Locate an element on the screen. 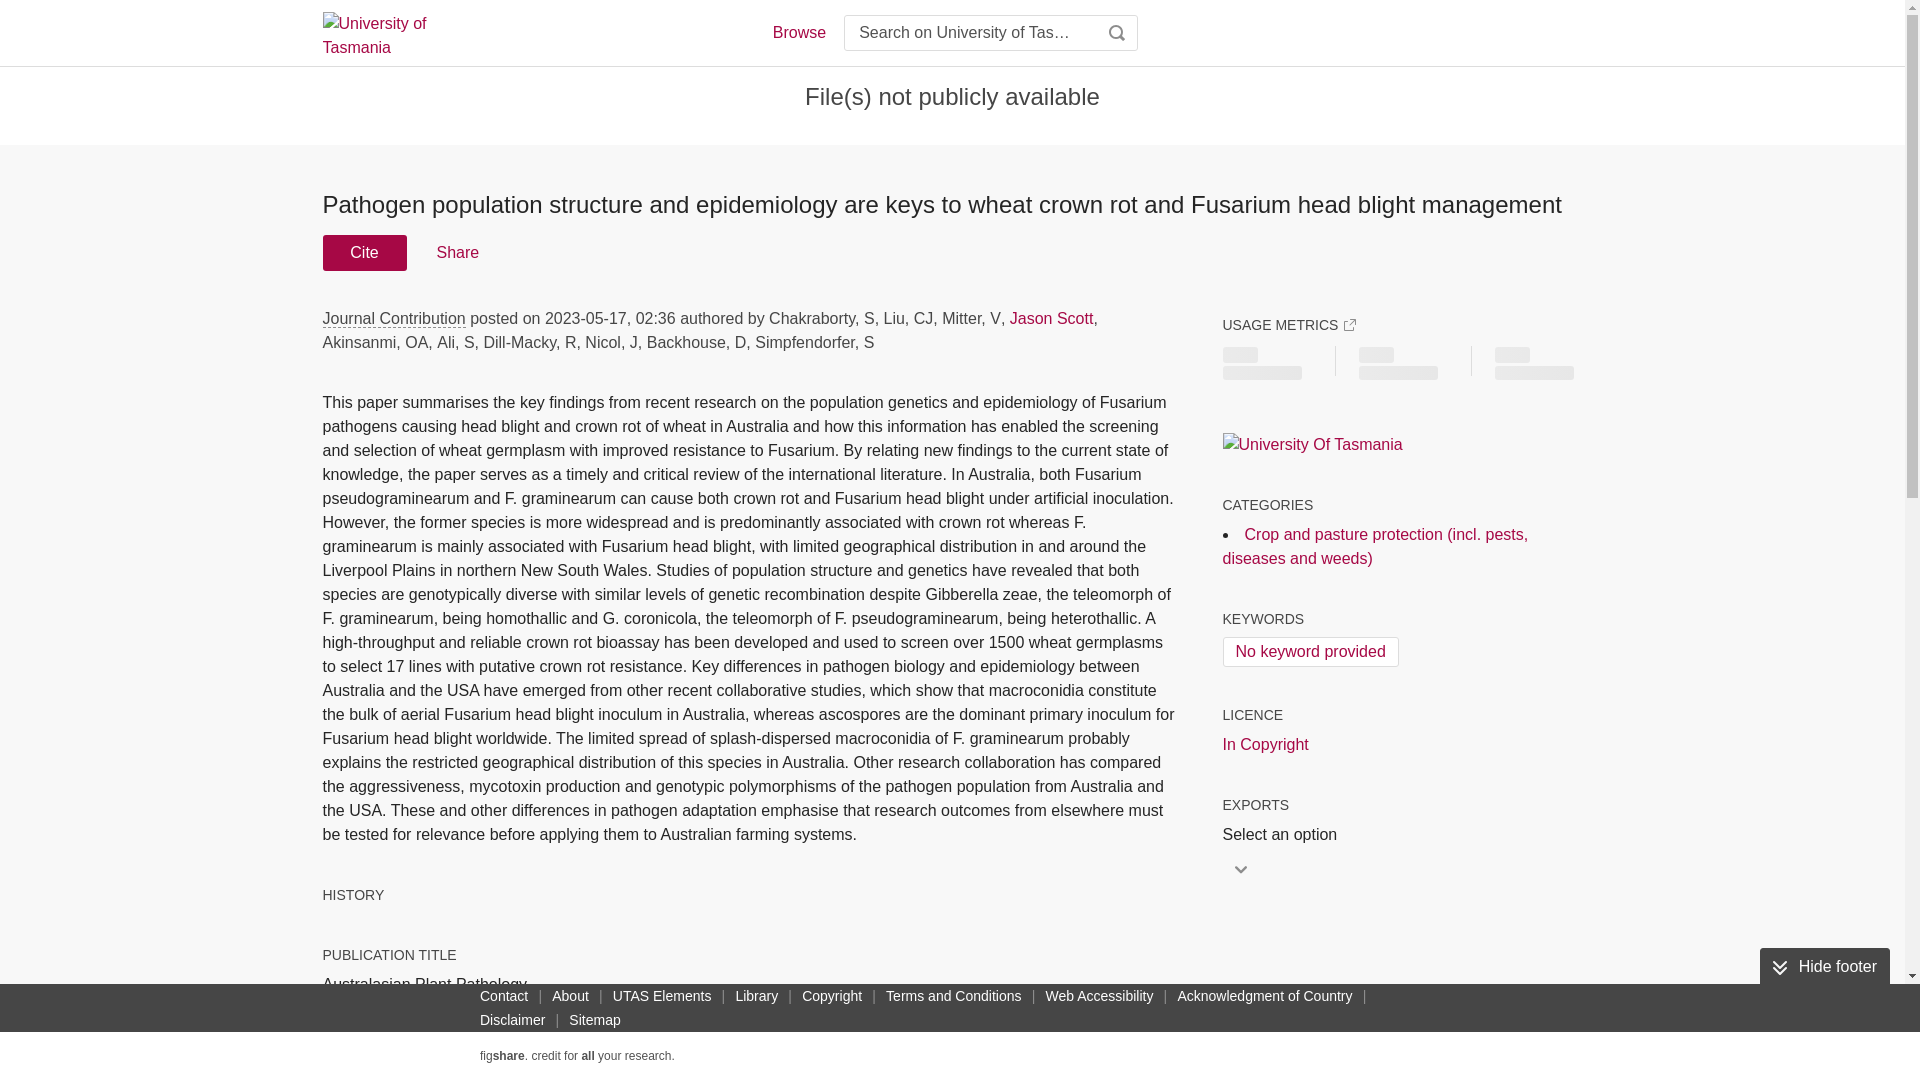 The image size is (1920, 1080). About is located at coordinates (570, 995).